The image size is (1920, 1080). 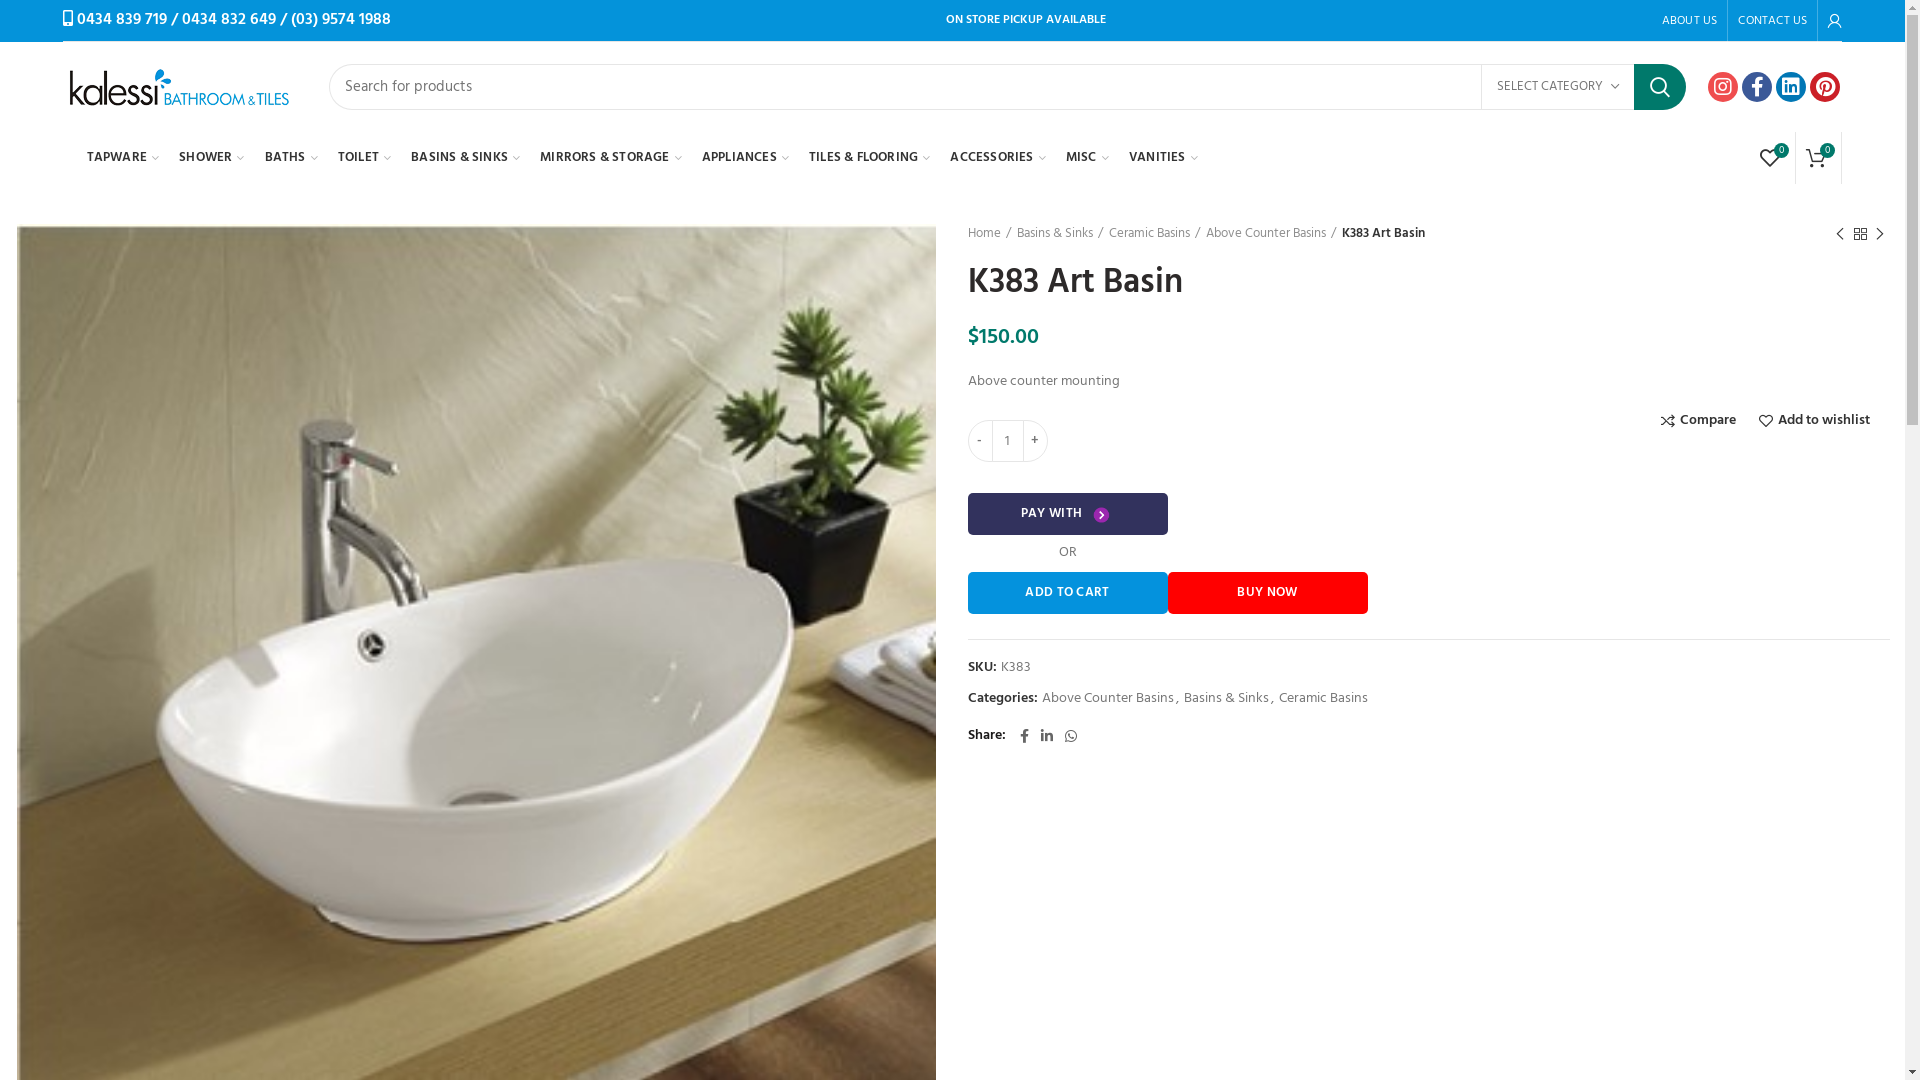 What do you see at coordinates (611, 158) in the screenshot?
I see `MIRRORS & STORAGE` at bounding box center [611, 158].